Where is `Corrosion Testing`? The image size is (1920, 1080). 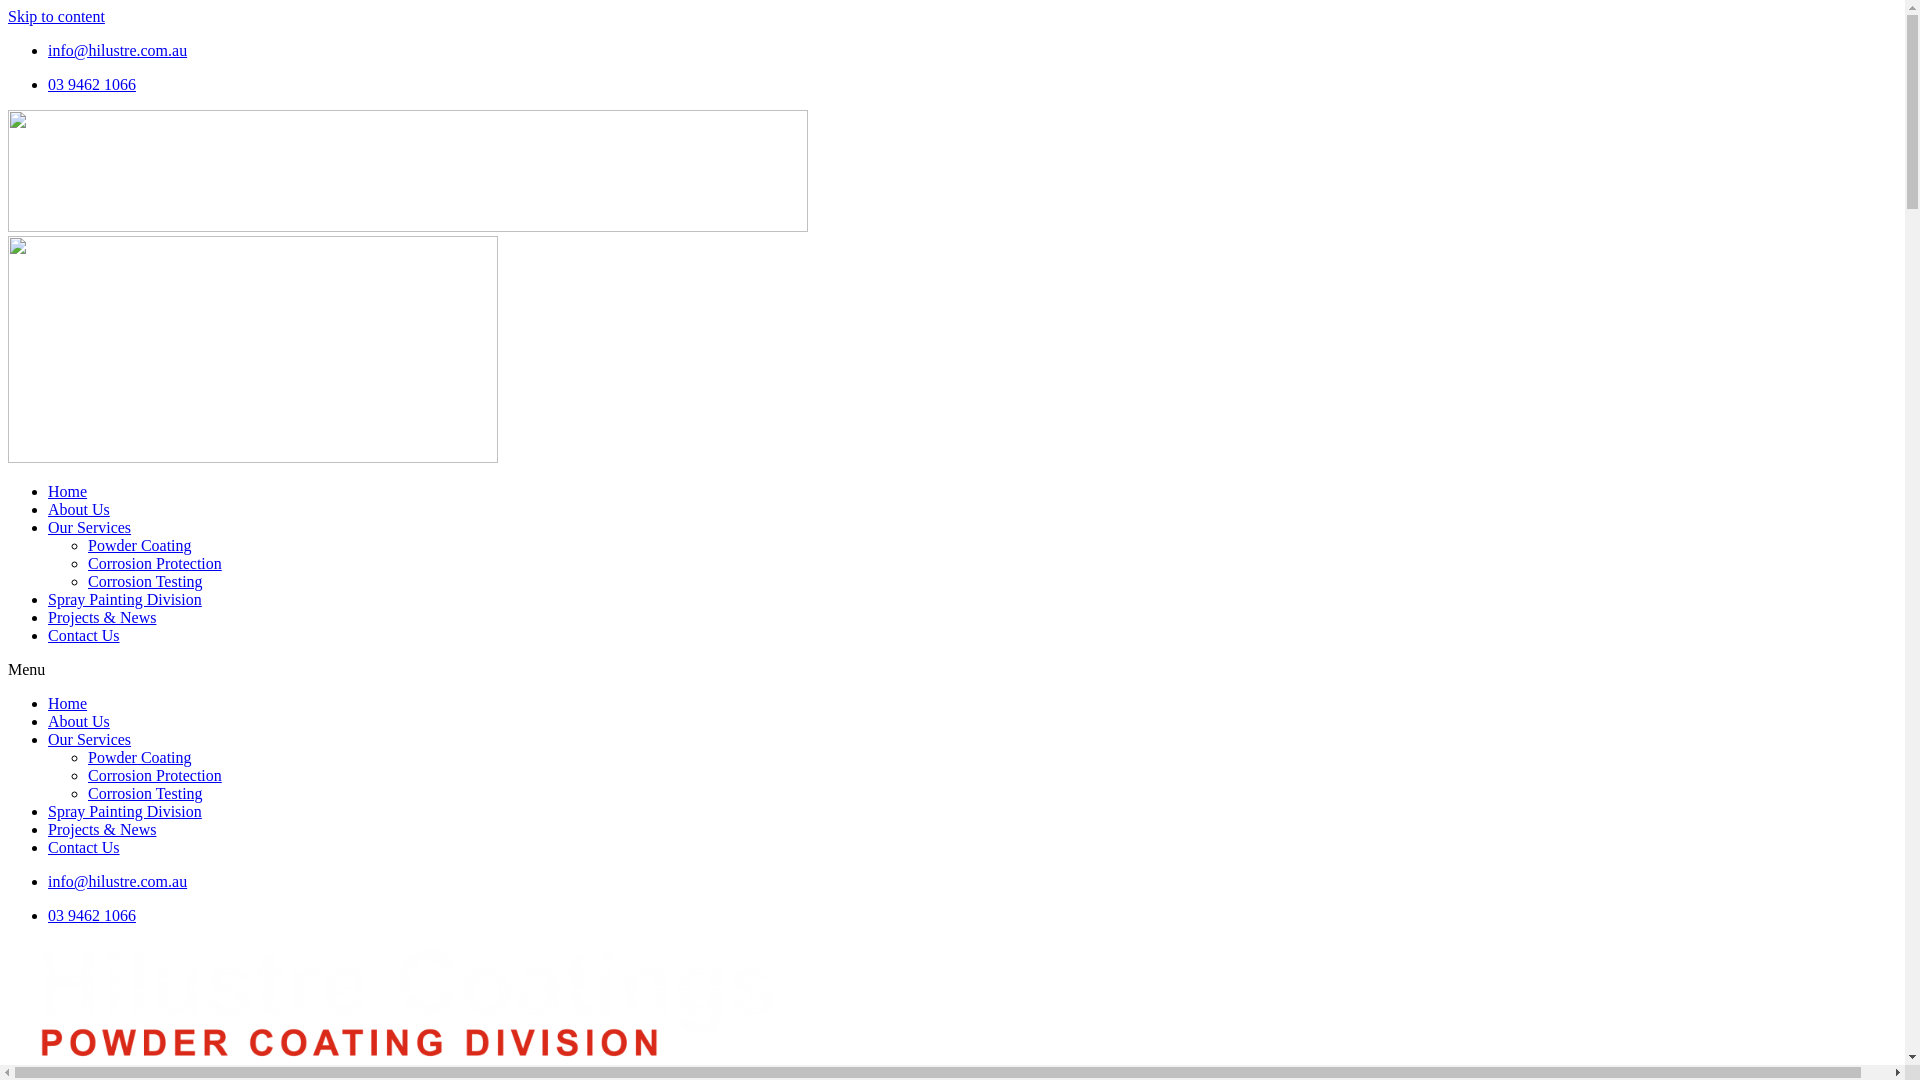 Corrosion Testing is located at coordinates (146, 794).